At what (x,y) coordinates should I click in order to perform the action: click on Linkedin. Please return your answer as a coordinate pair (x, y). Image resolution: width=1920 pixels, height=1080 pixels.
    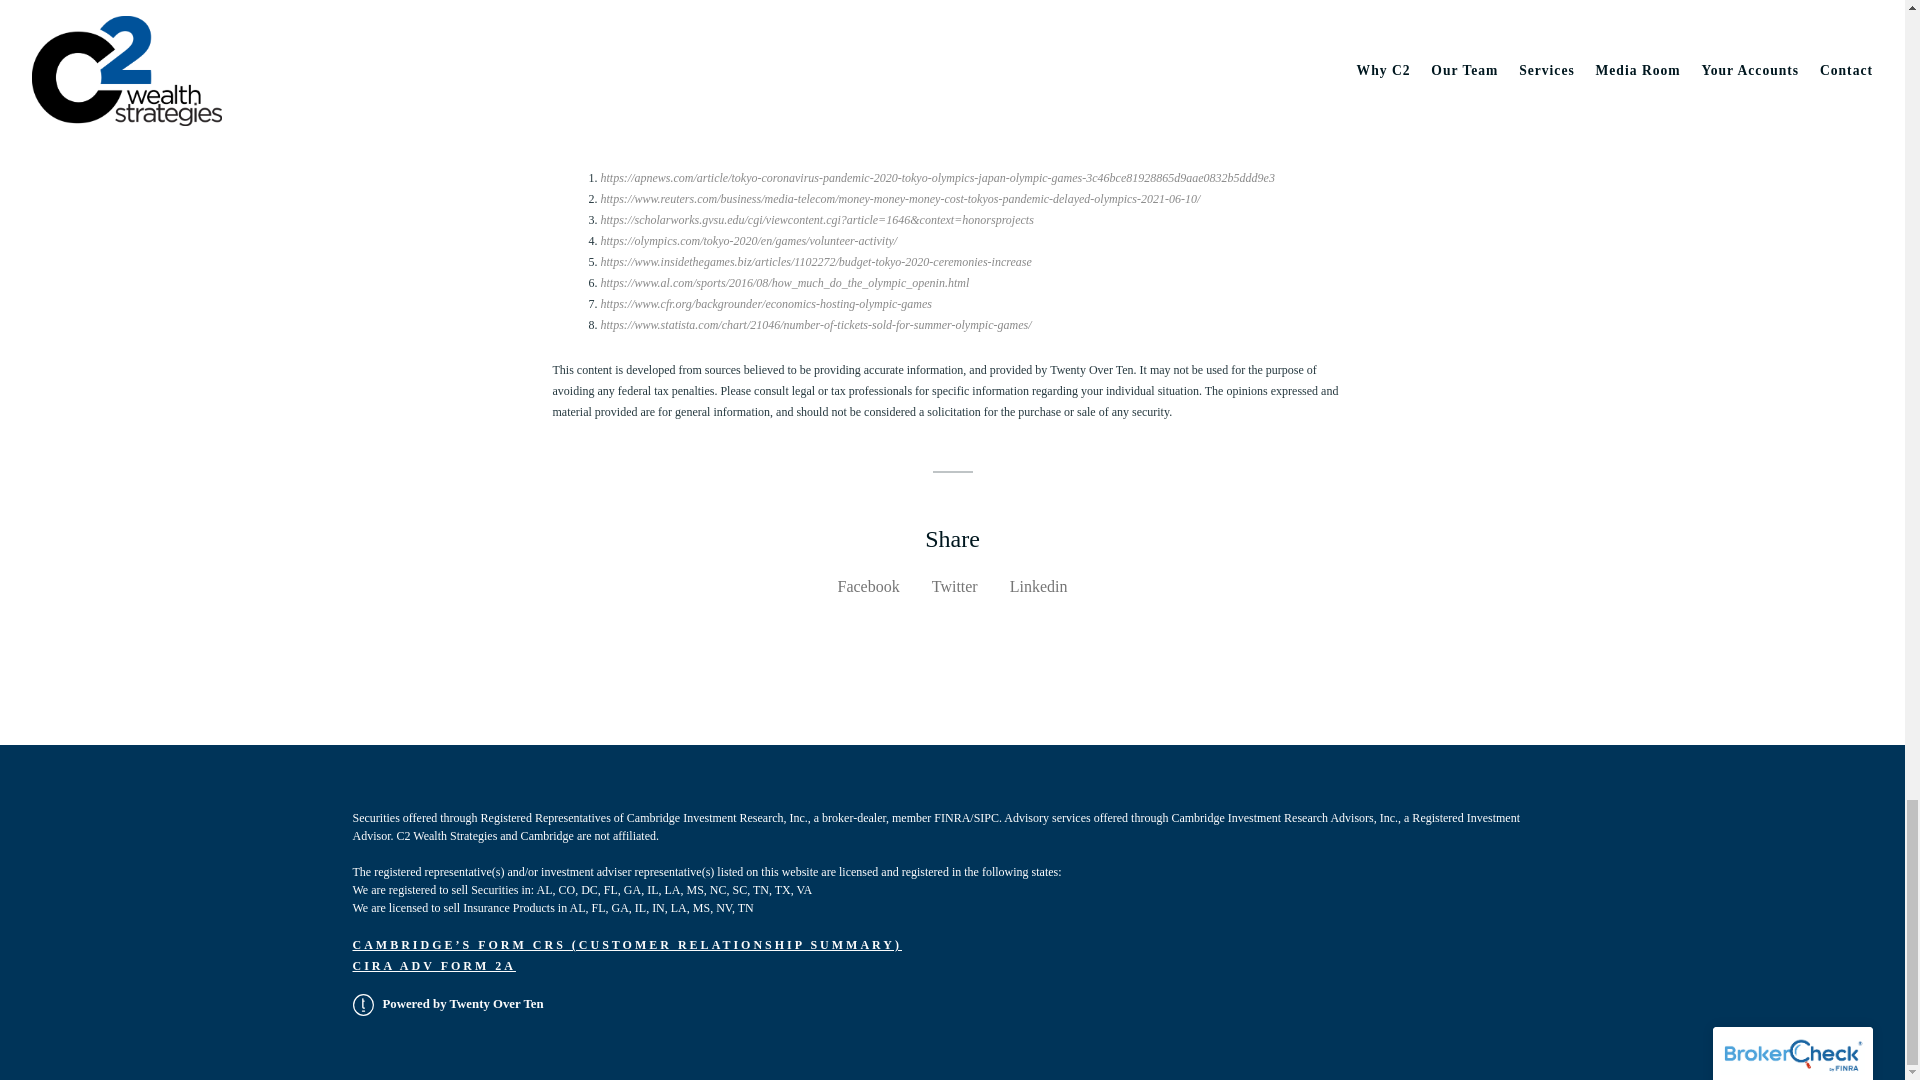
    Looking at the image, I should click on (1038, 586).